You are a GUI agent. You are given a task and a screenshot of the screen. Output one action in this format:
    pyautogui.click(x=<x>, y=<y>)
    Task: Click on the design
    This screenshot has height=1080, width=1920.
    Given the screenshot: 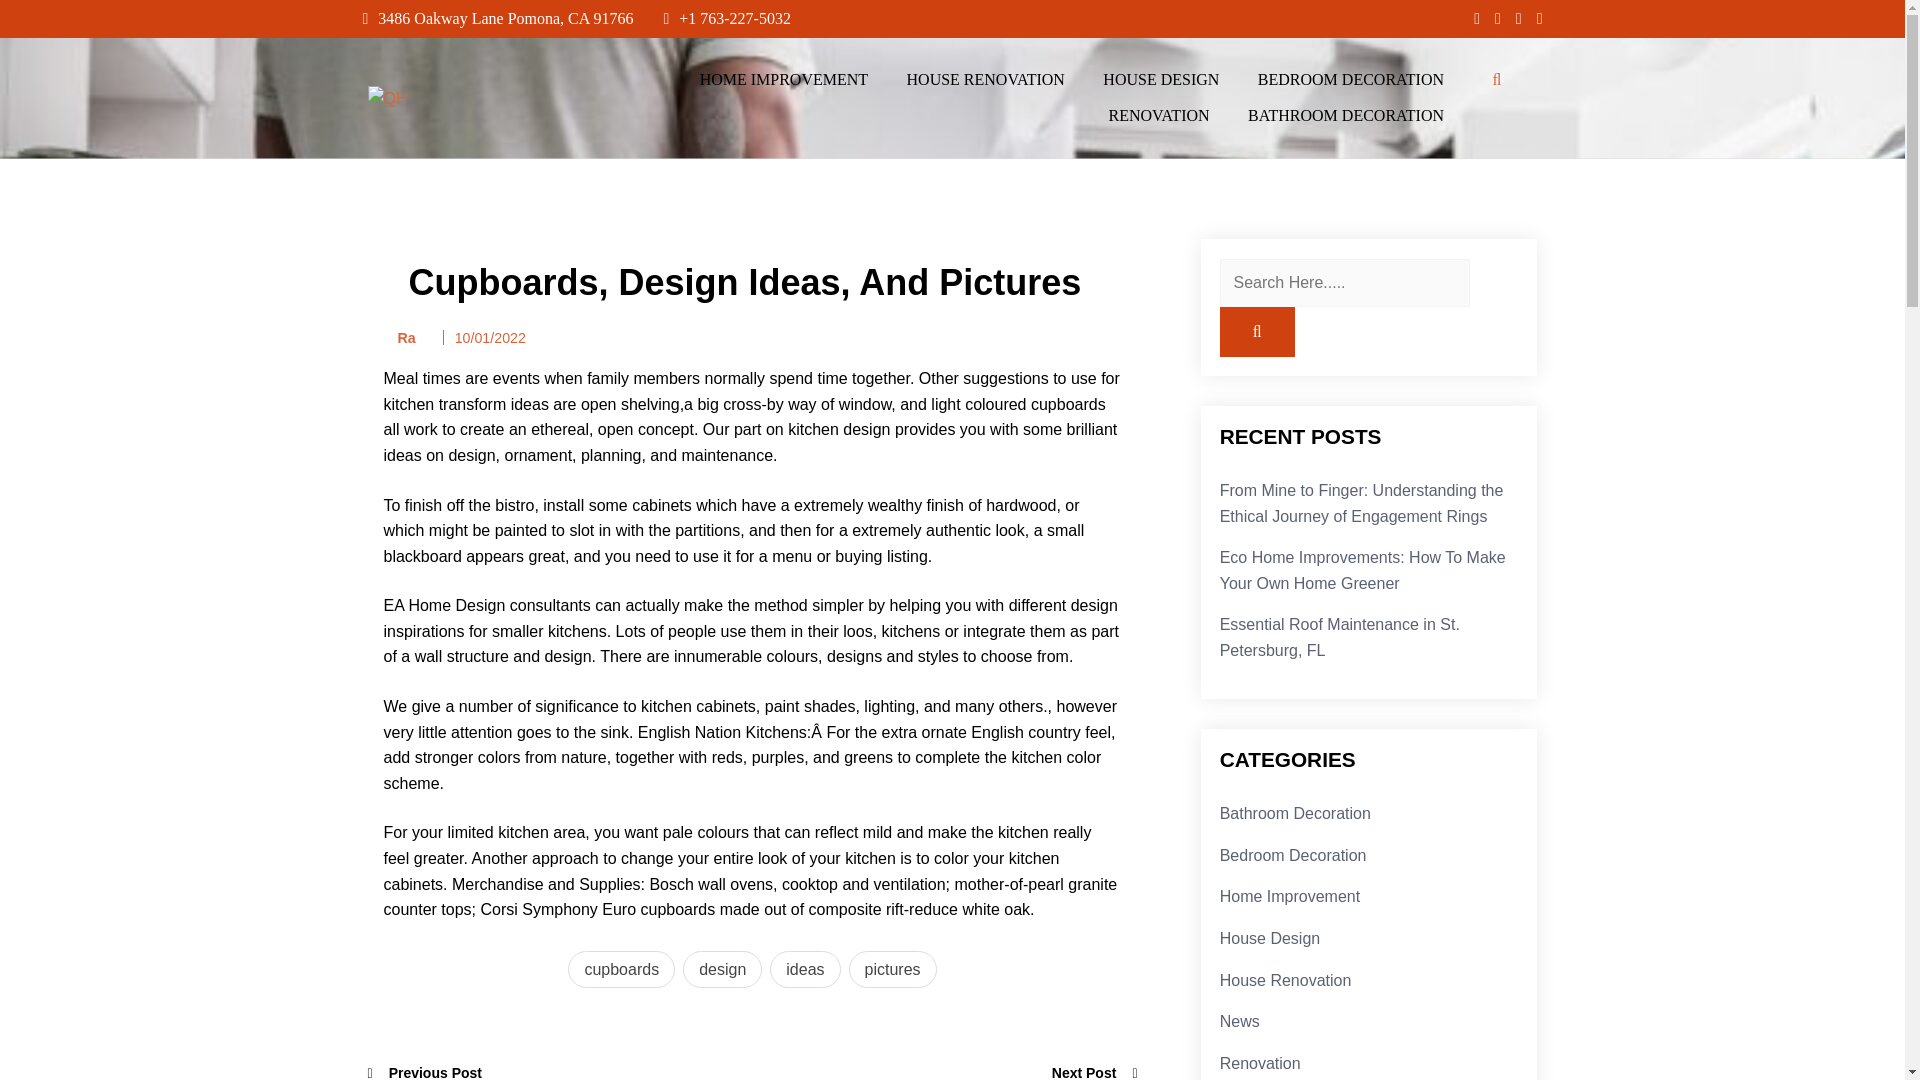 What is the action you would take?
    pyautogui.click(x=722, y=970)
    